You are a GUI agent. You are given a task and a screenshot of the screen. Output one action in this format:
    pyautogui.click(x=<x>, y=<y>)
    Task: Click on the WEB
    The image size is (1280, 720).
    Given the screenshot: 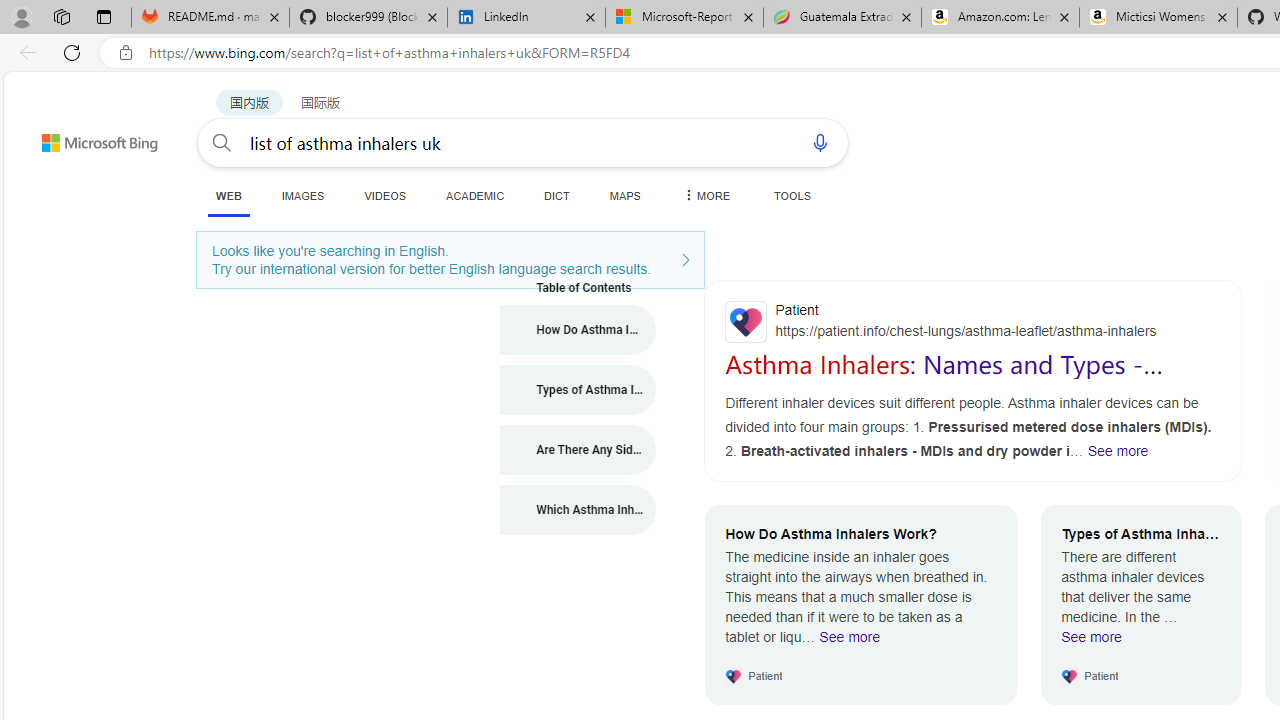 What is the action you would take?
    pyautogui.click(x=228, y=195)
    